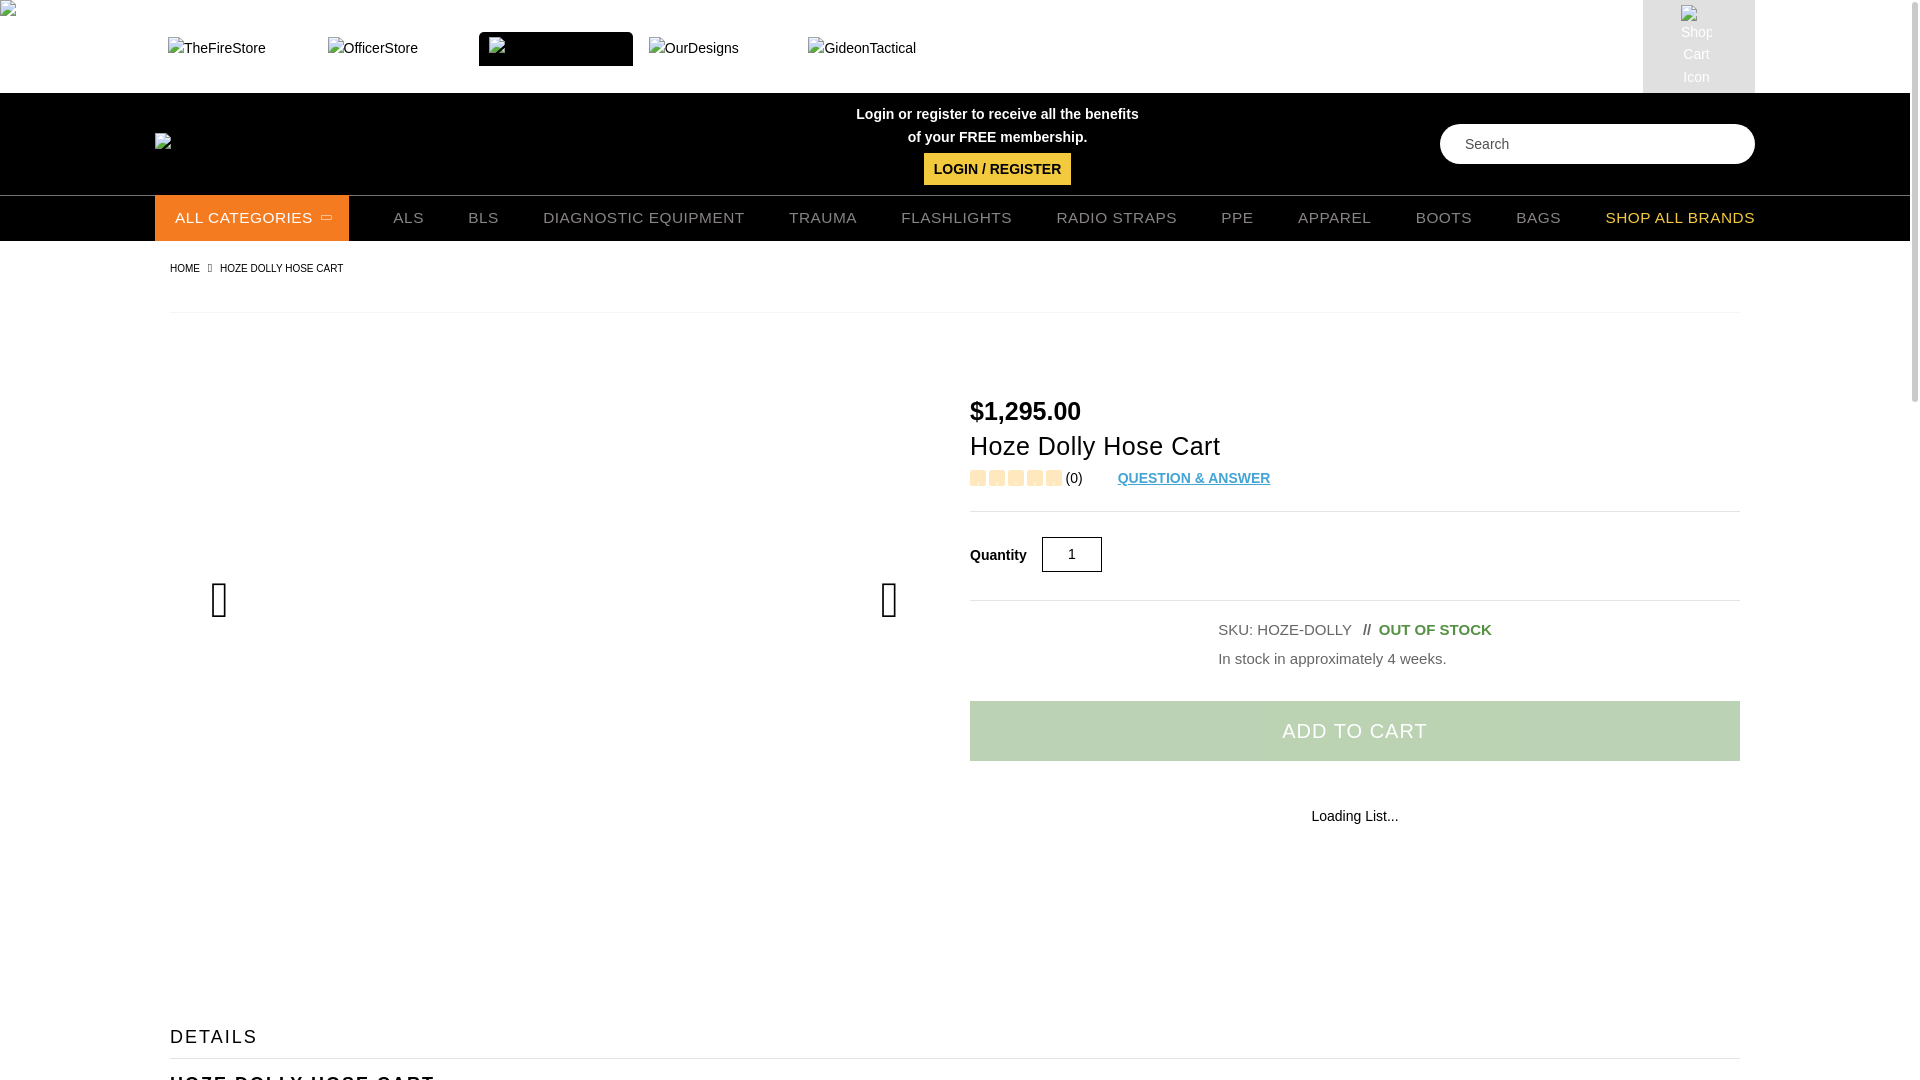 The height and width of the screenshot is (1080, 1920). What do you see at coordinates (875, 48) in the screenshot?
I see `GideonTactical` at bounding box center [875, 48].